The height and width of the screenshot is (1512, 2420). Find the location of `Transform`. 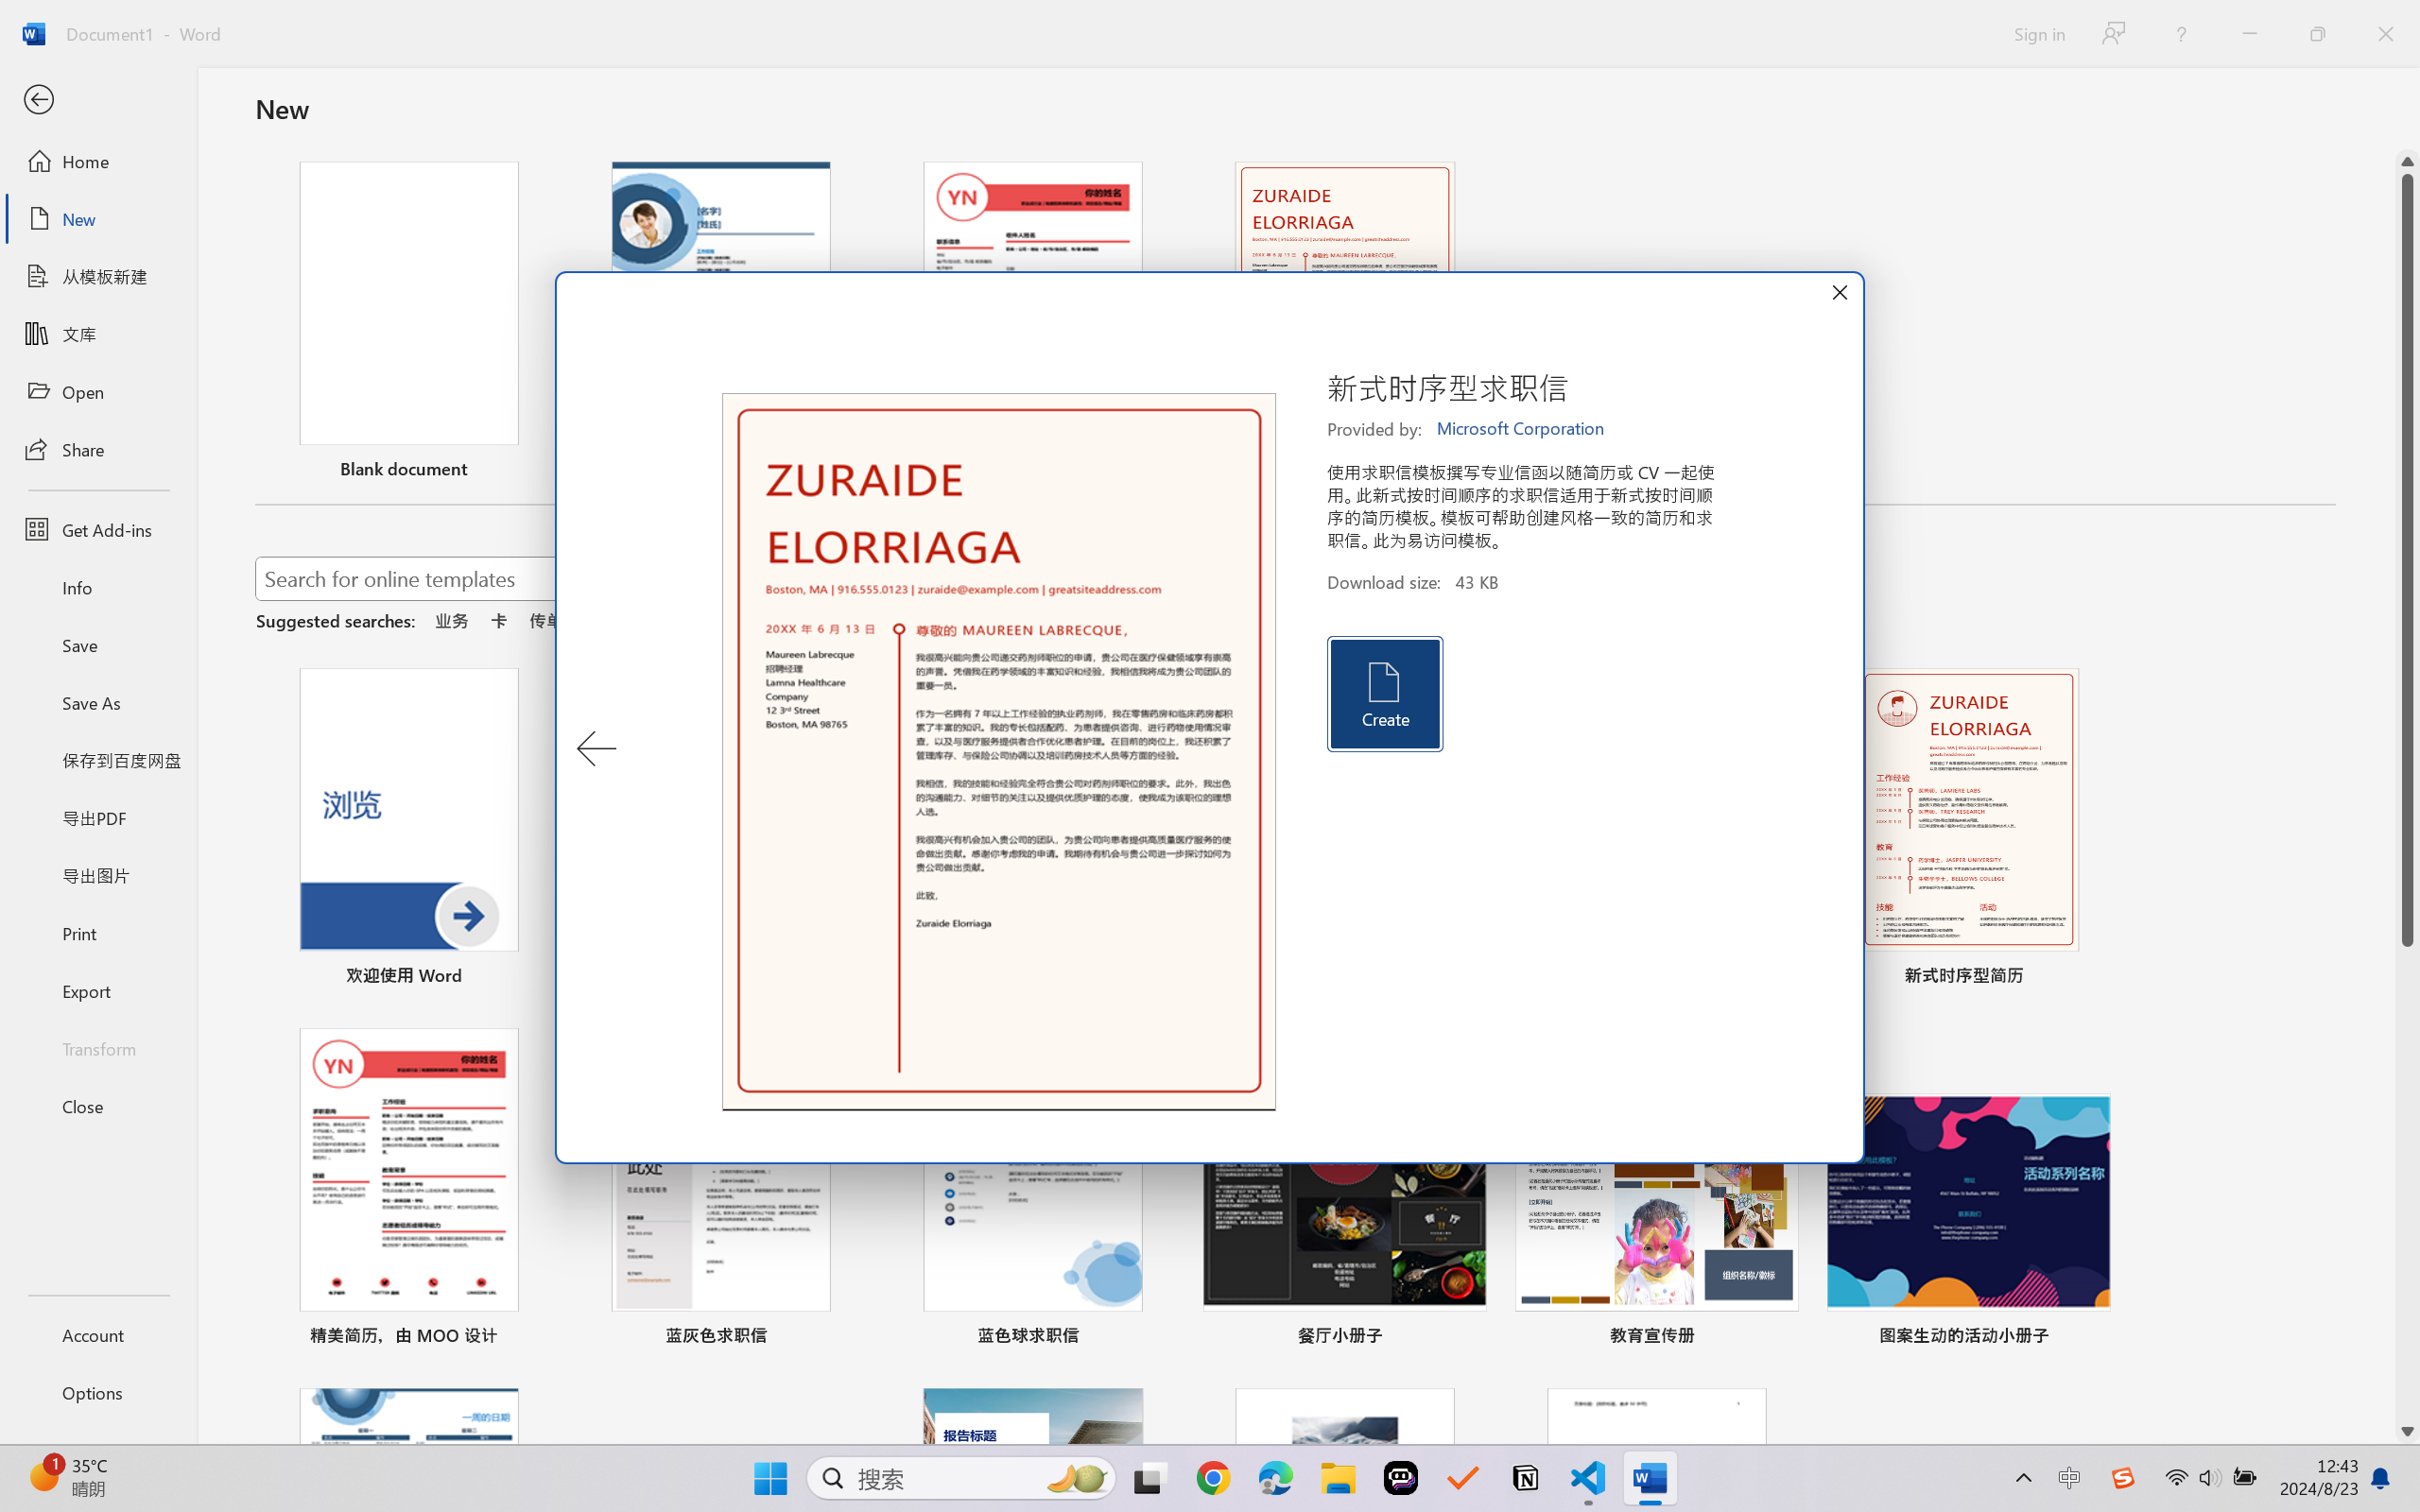

Transform is located at coordinates (98, 1047).